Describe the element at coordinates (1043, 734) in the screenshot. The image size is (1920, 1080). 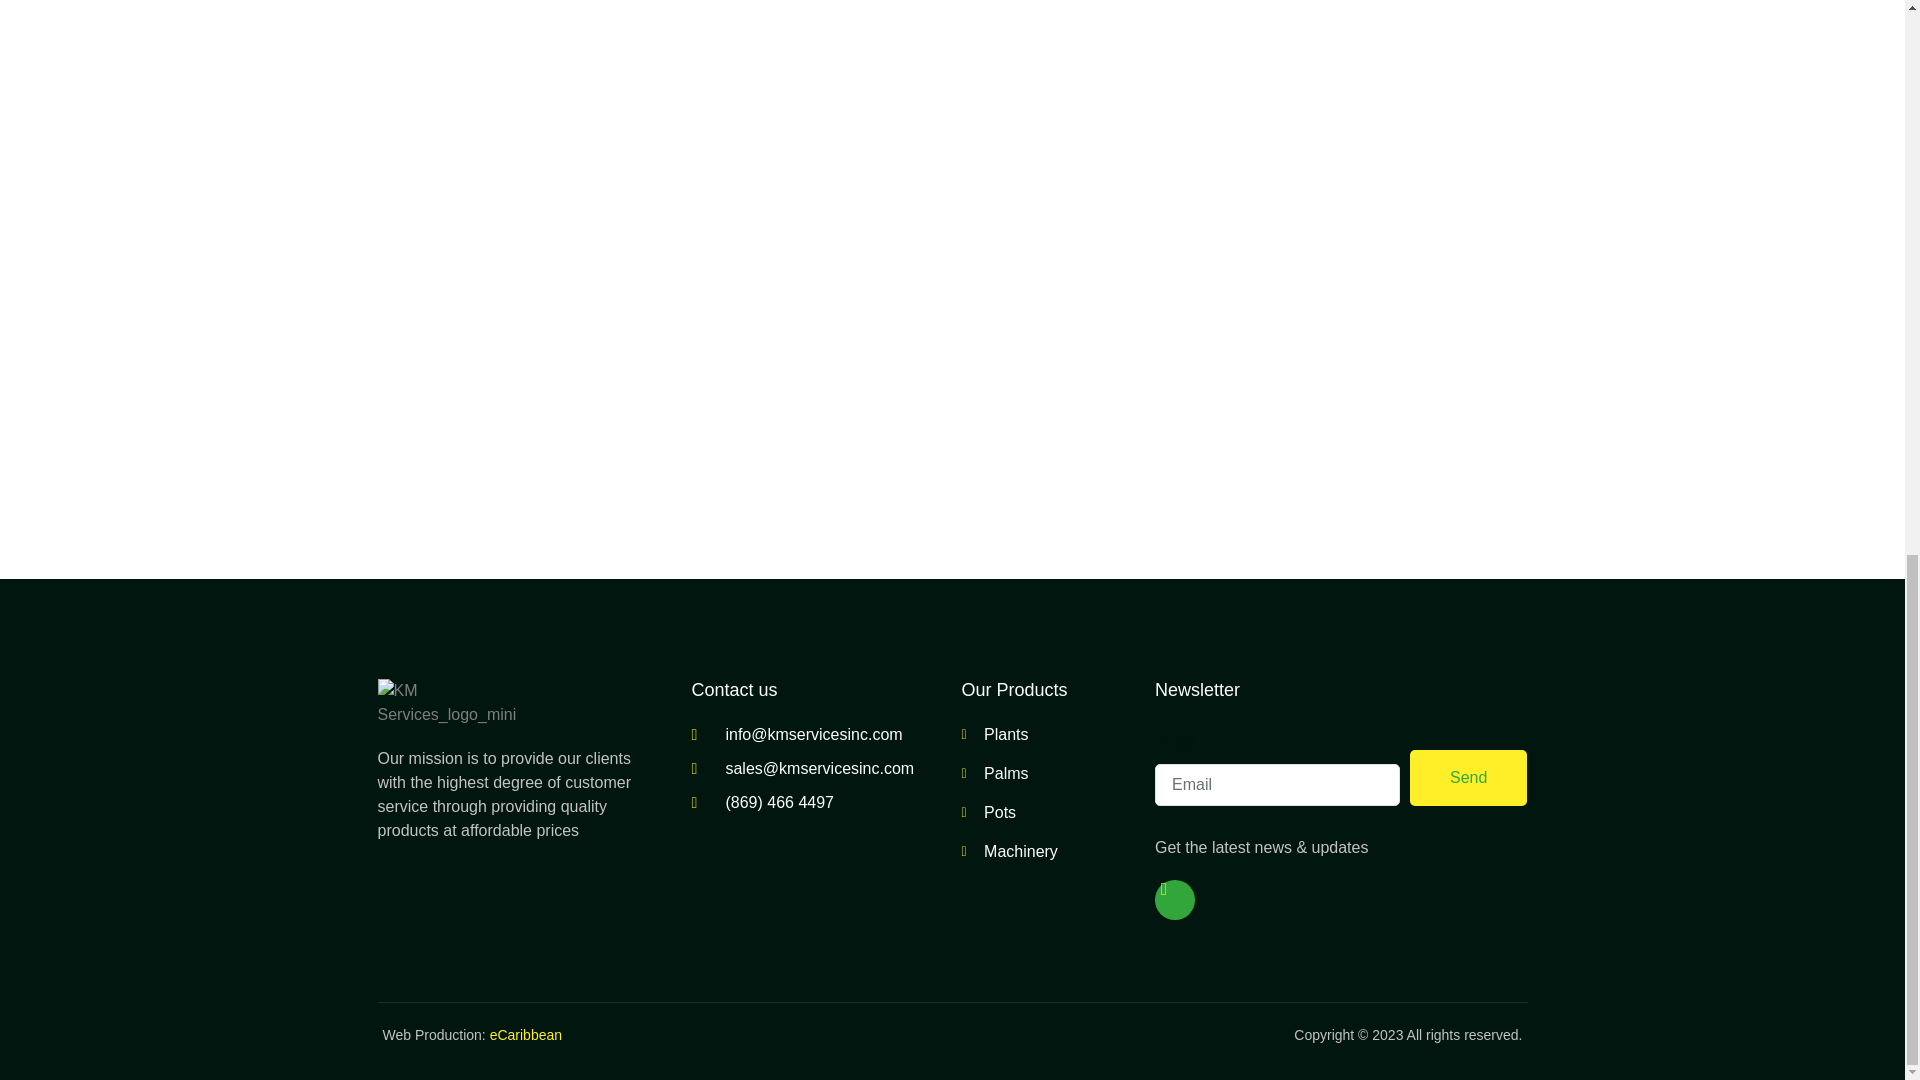
I see `Plants` at that location.